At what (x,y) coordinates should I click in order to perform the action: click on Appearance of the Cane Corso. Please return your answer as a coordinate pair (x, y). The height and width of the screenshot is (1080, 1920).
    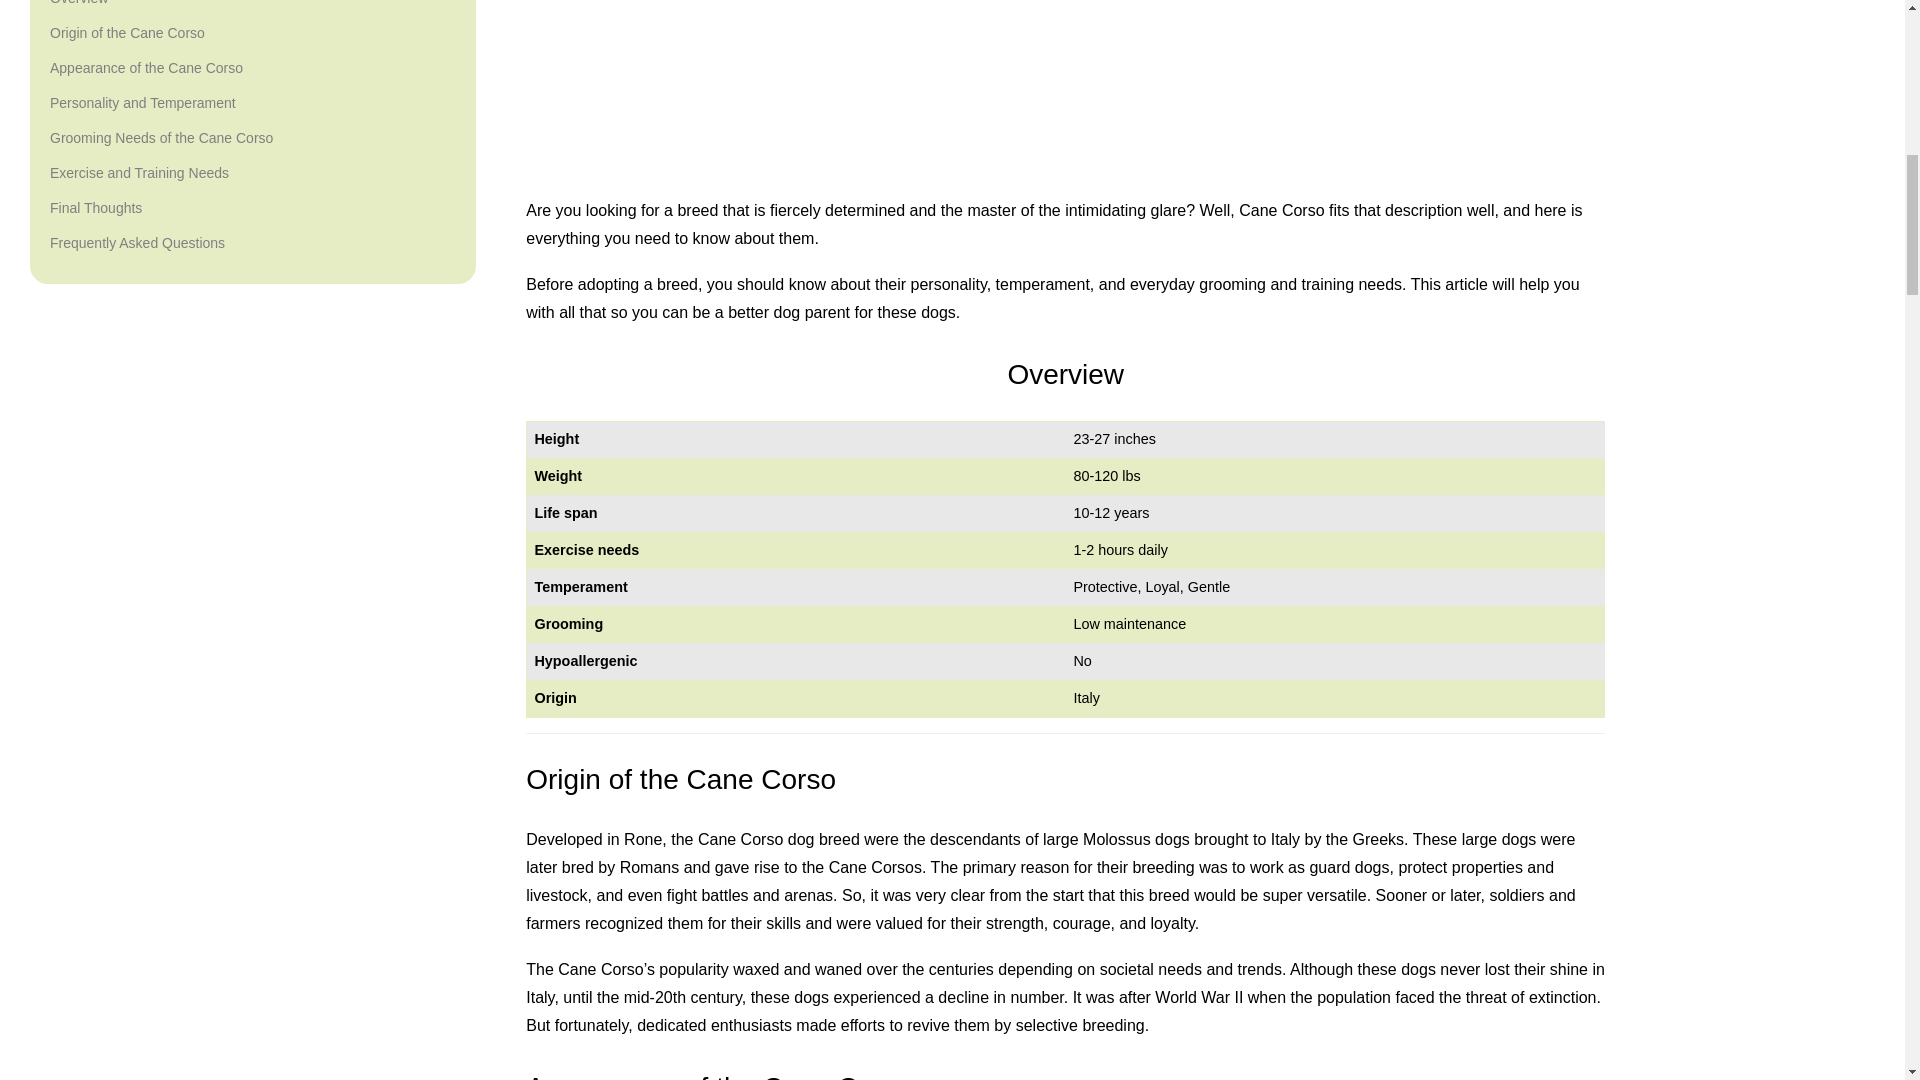
    Looking at the image, I should click on (146, 68).